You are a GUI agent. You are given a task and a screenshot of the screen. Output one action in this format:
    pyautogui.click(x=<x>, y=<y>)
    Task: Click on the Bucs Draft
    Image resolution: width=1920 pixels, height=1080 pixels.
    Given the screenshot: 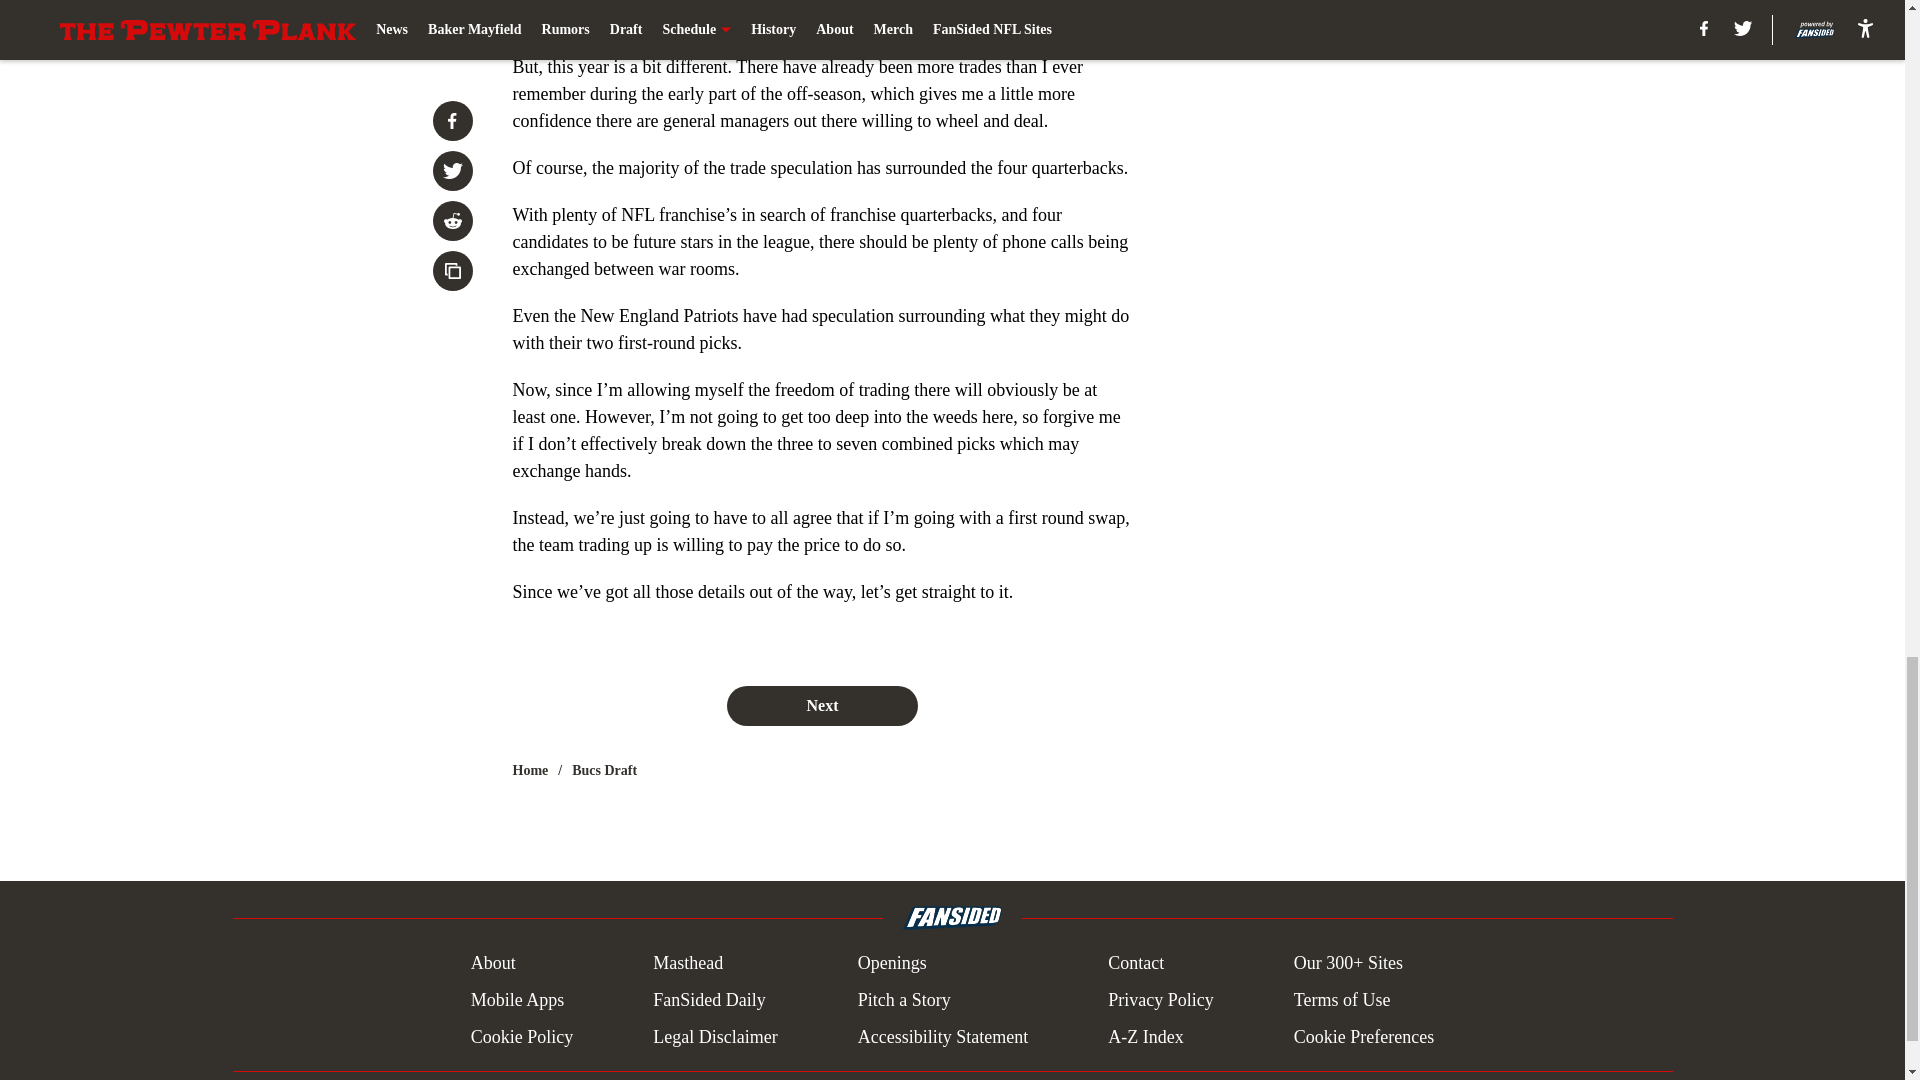 What is the action you would take?
    pyautogui.click(x=604, y=770)
    